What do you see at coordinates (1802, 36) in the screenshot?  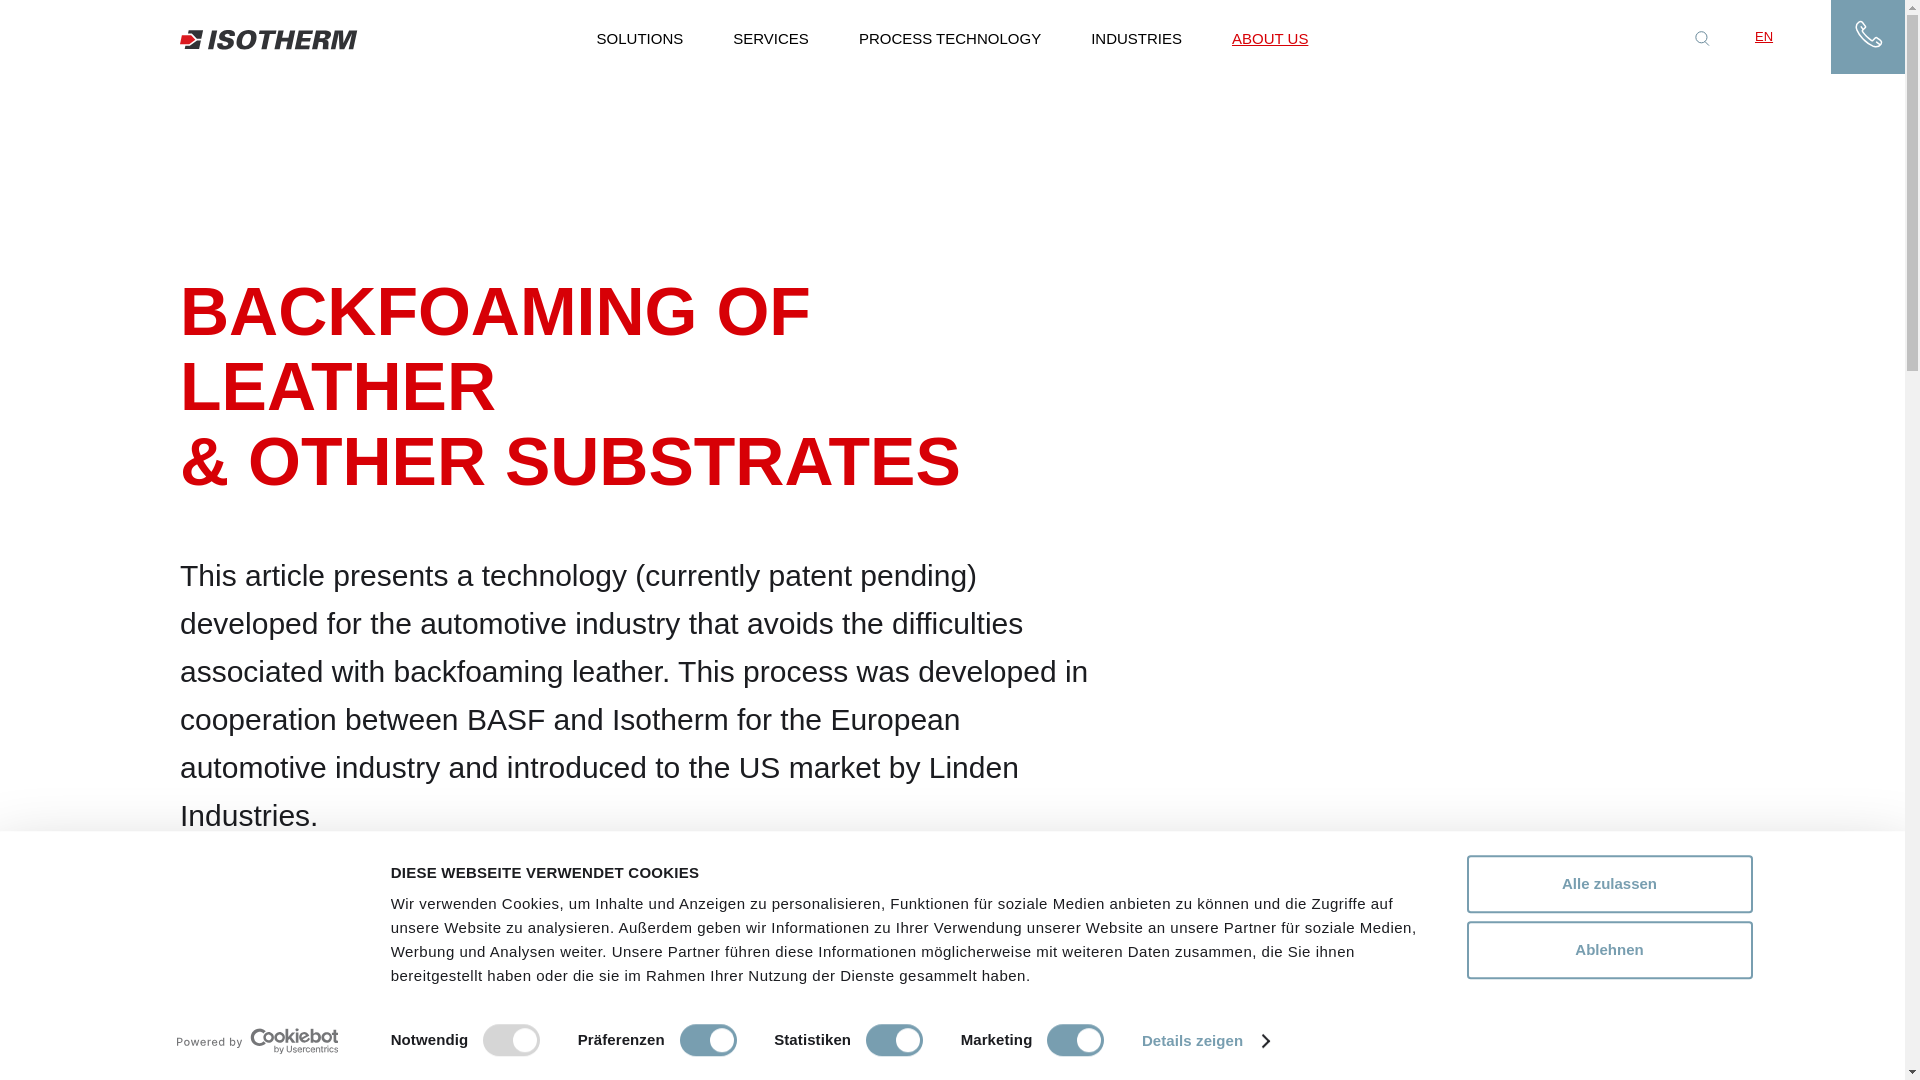 I see `Change to language: German` at bounding box center [1802, 36].